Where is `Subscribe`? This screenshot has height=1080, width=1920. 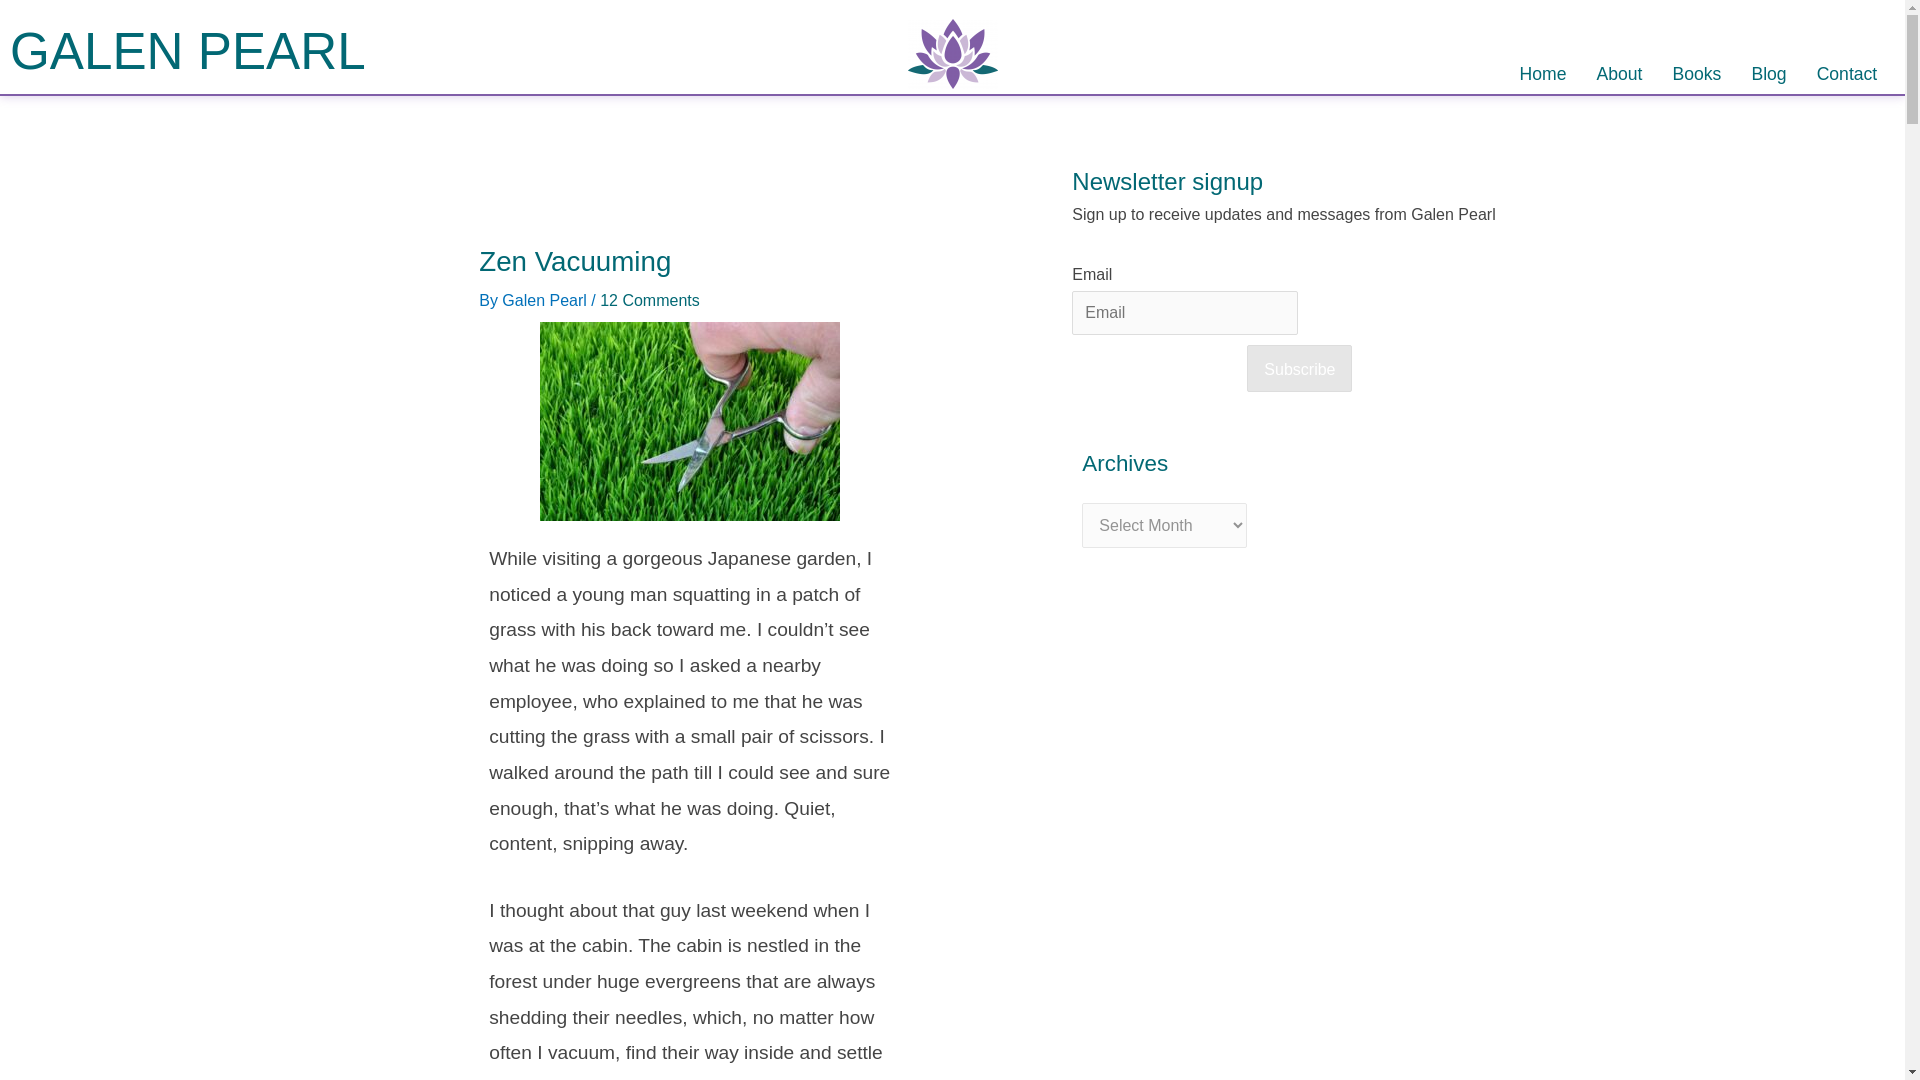
Subscribe is located at coordinates (1298, 368).